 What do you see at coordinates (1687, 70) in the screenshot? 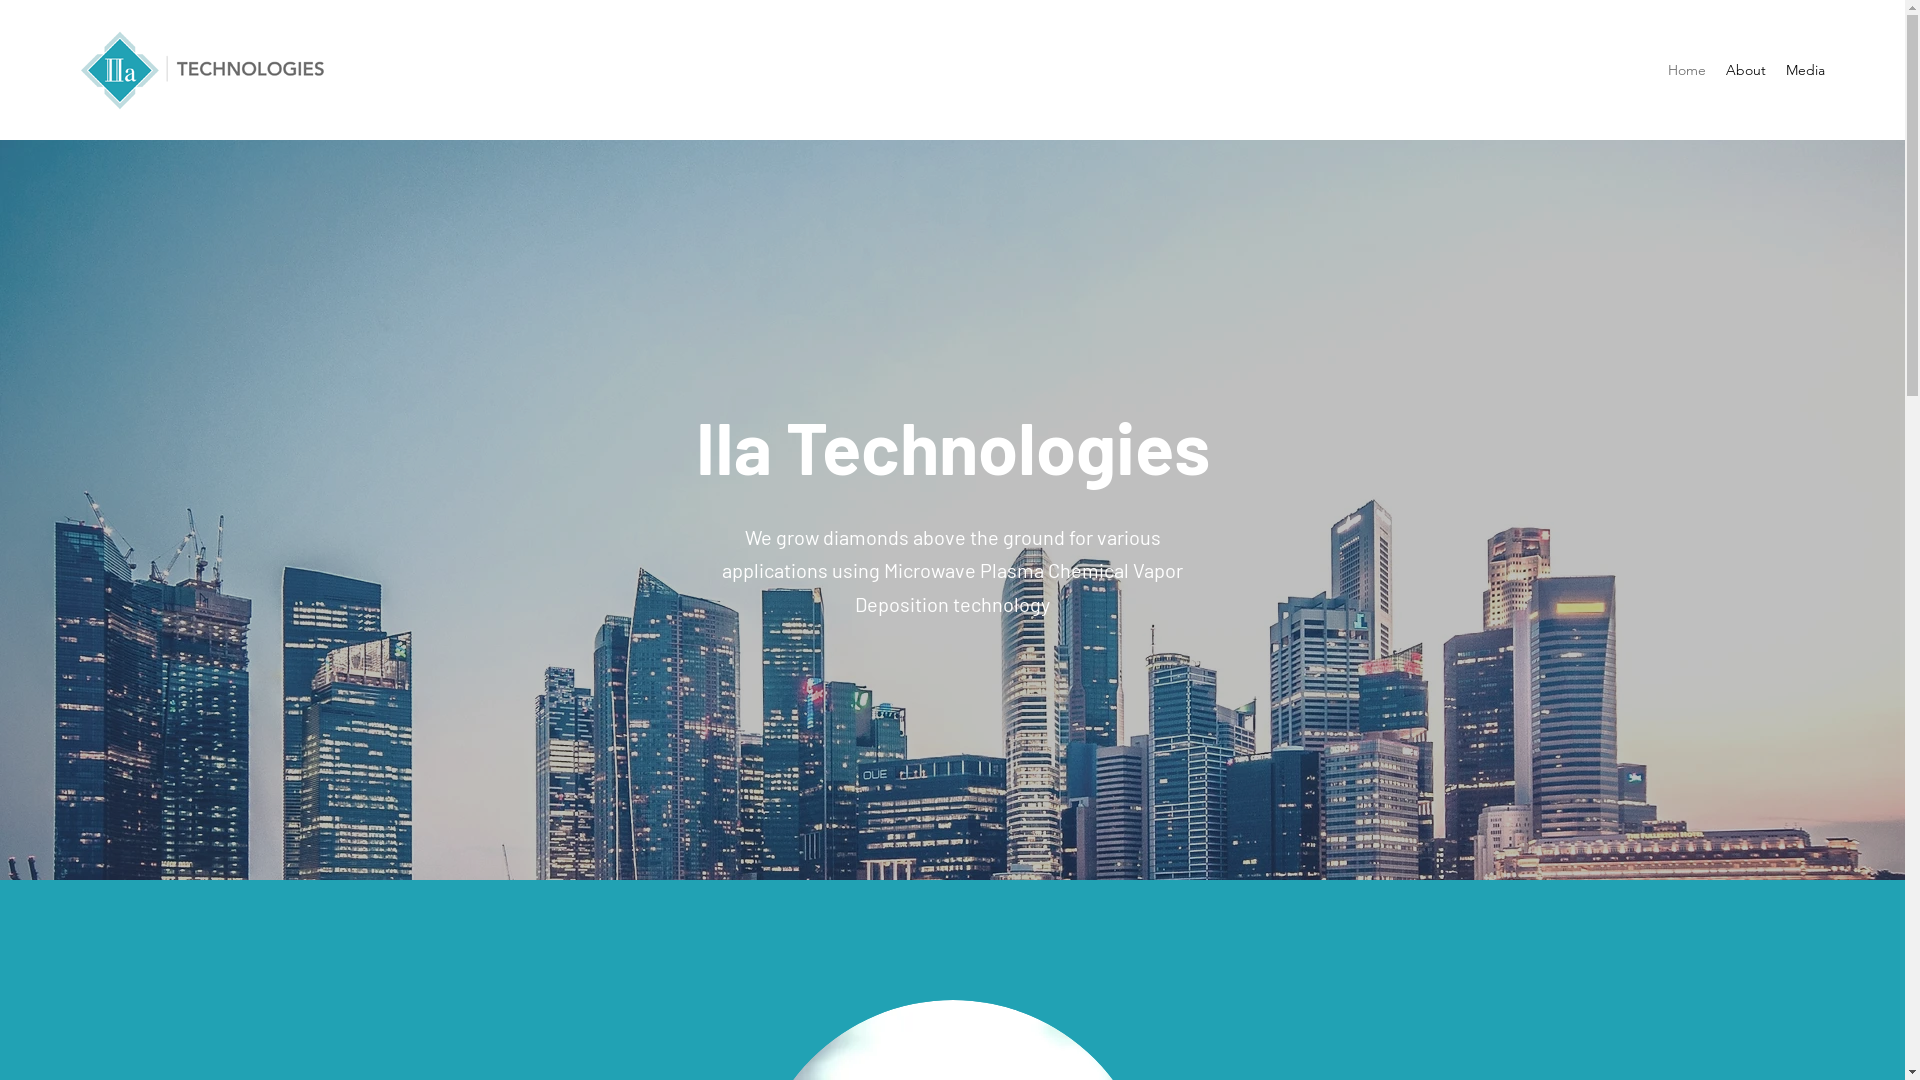
I see `Home` at bounding box center [1687, 70].